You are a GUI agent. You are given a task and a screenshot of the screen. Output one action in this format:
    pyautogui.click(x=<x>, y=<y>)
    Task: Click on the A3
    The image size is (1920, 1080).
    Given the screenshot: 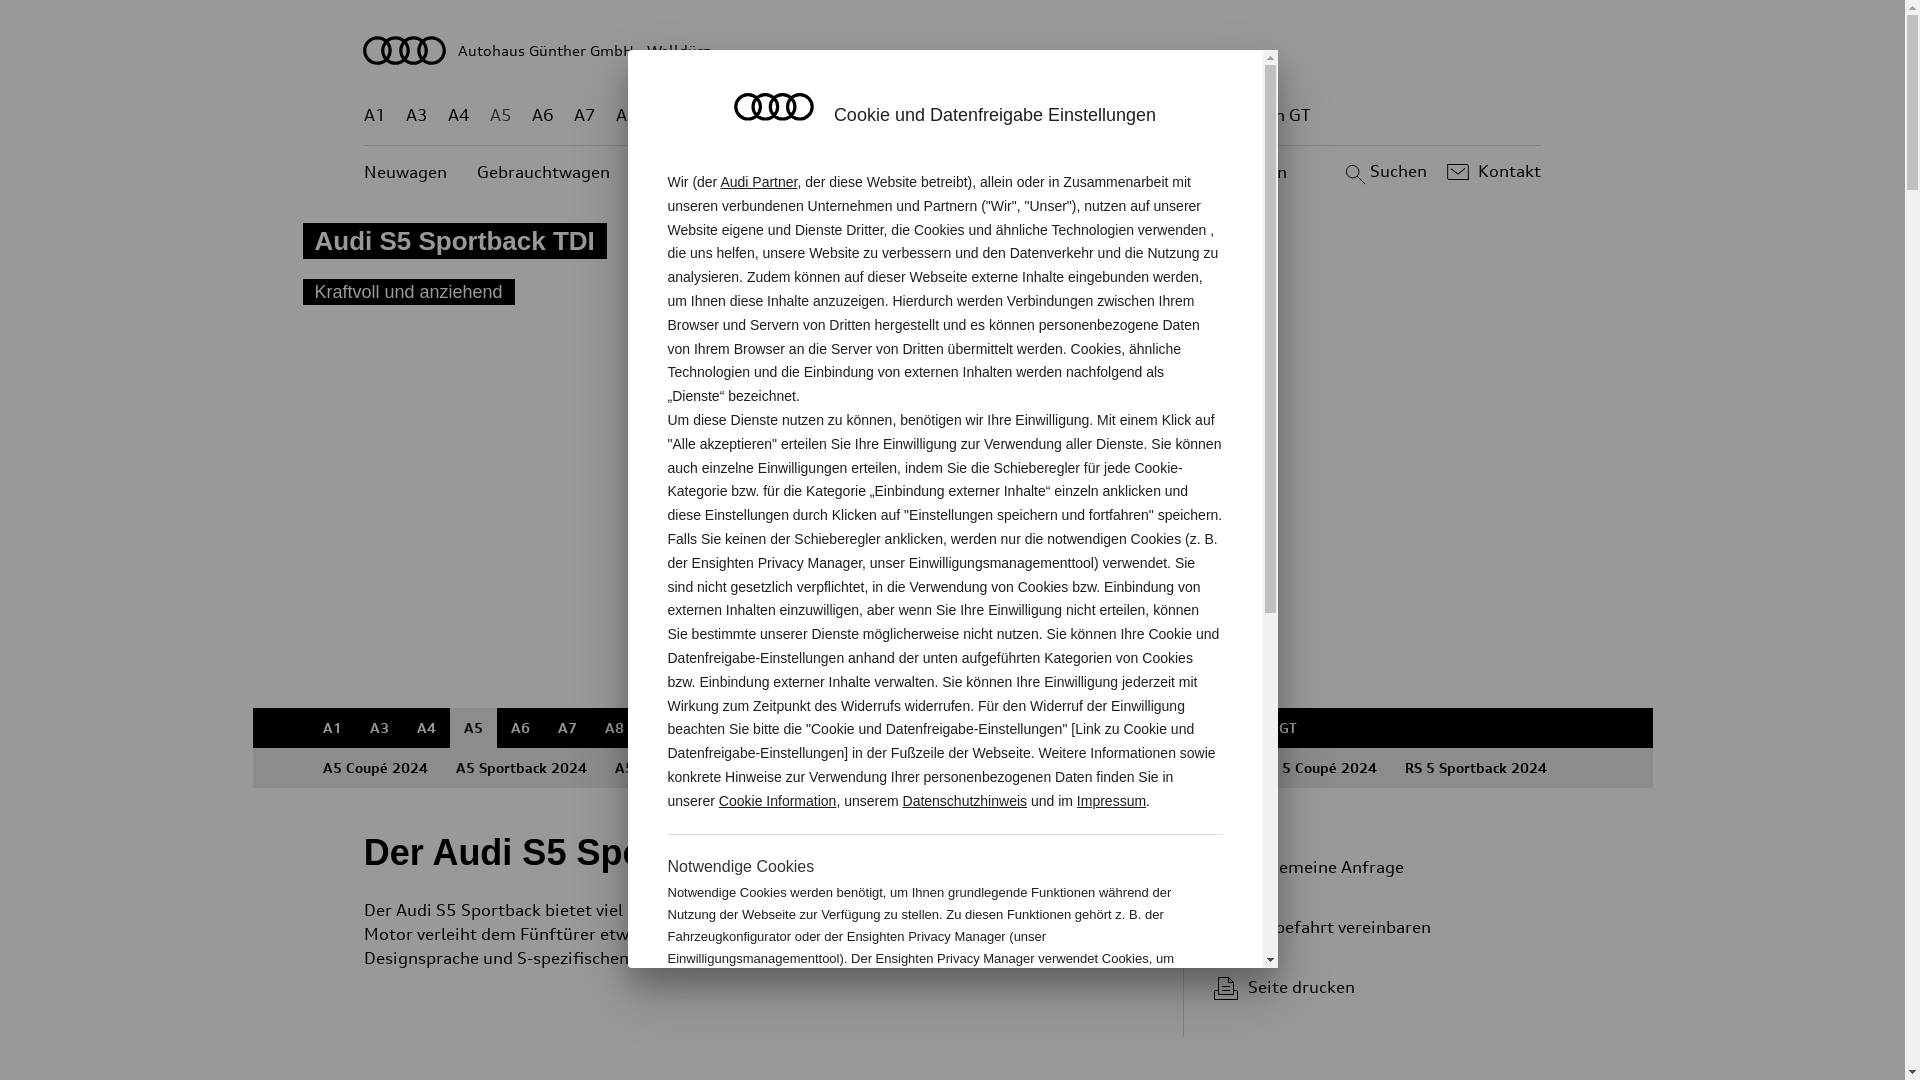 What is the action you would take?
    pyautogui.click(x=417, y=116)
    